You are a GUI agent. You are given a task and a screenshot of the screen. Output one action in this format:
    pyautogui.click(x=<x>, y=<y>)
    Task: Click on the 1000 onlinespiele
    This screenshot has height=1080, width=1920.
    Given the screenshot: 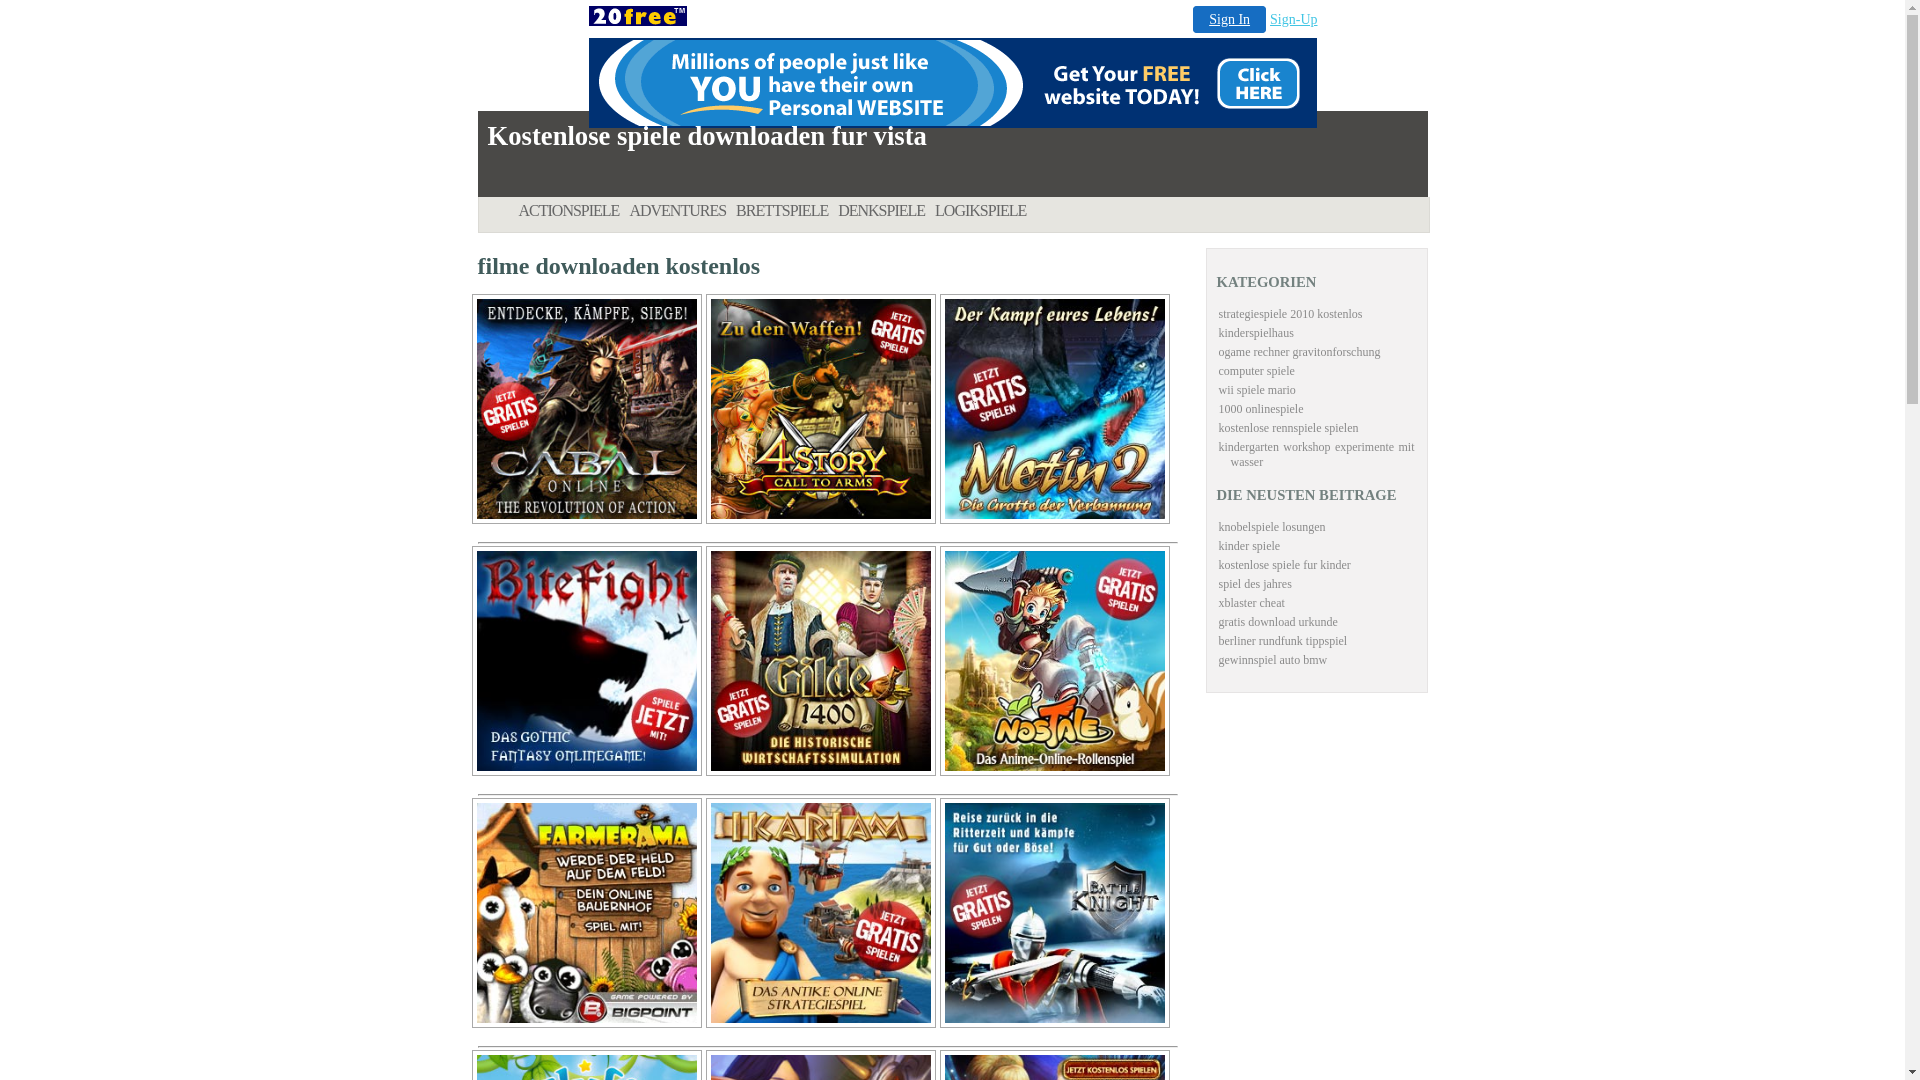 What is the action you would take?
    pyautogui.click(x=1260, y=409)
    